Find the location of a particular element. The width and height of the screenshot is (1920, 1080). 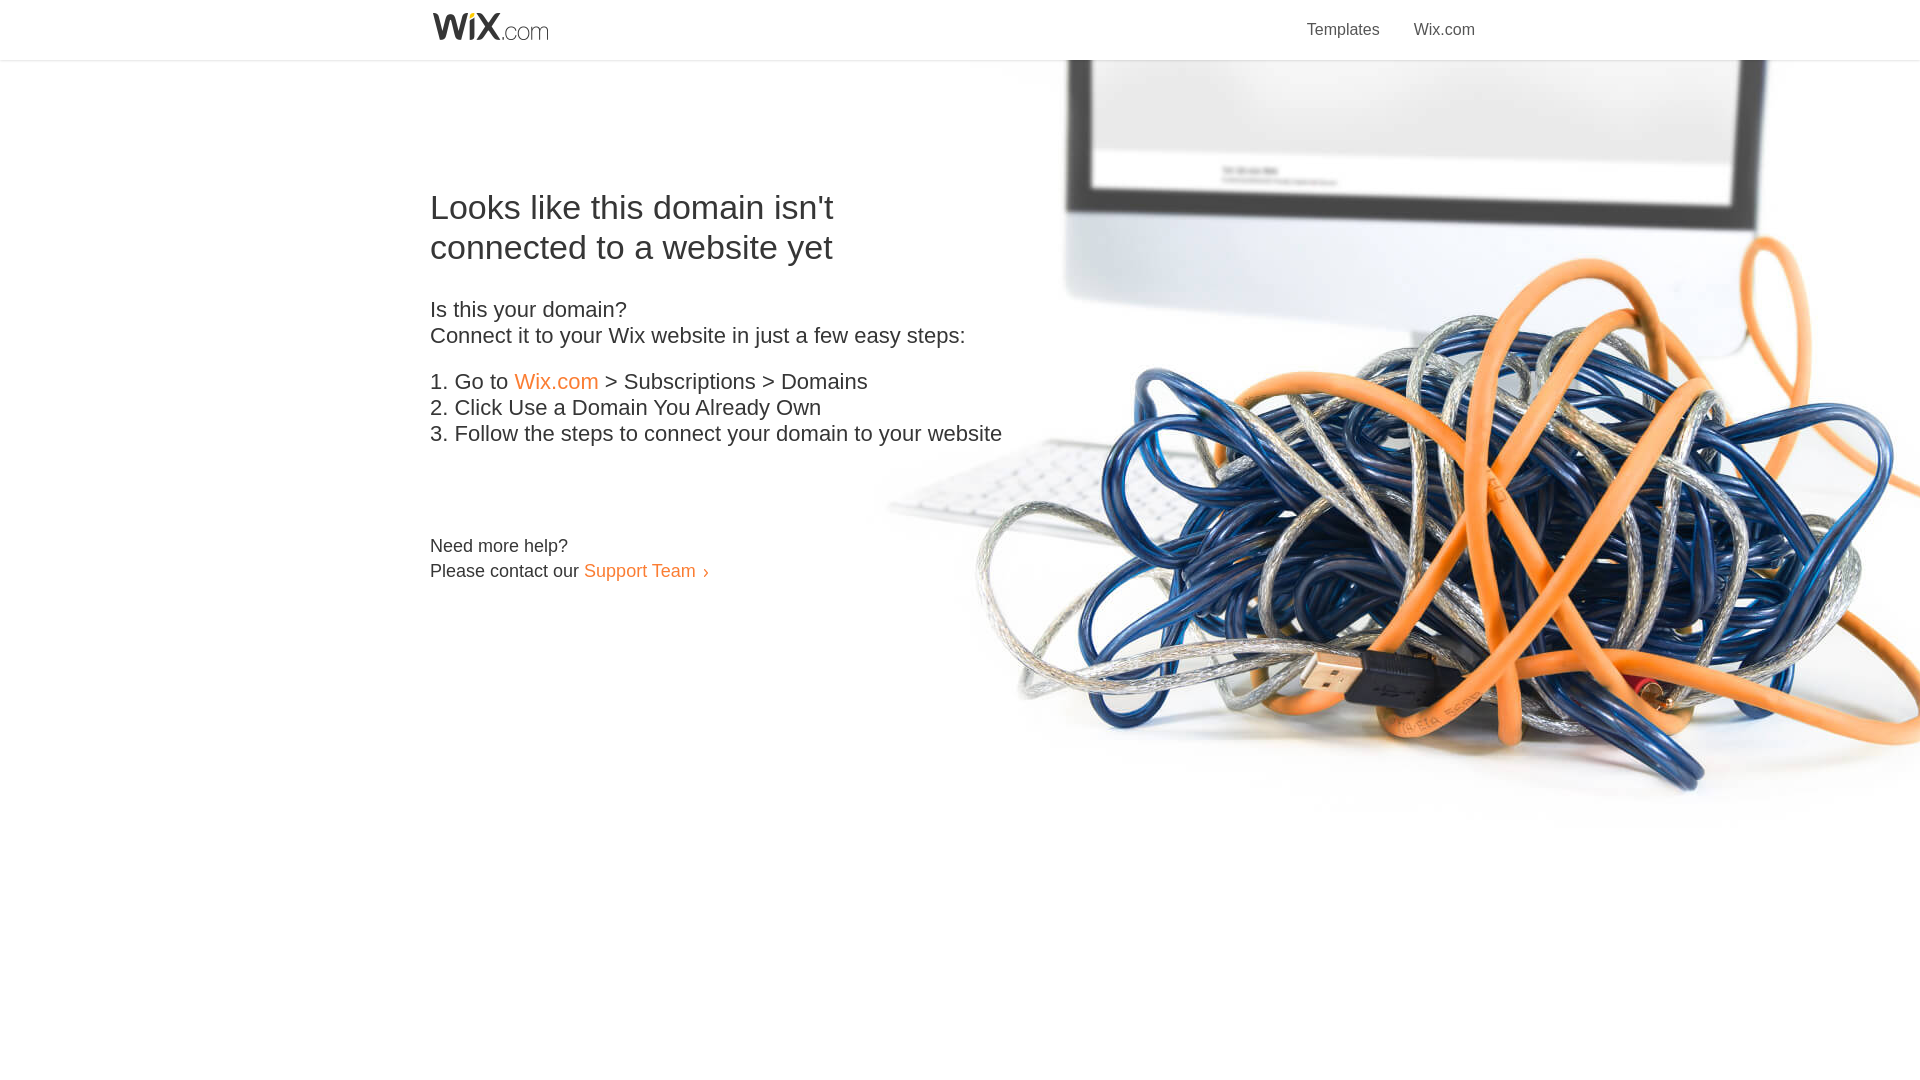

Support Team is located at coordinates (639, 570).